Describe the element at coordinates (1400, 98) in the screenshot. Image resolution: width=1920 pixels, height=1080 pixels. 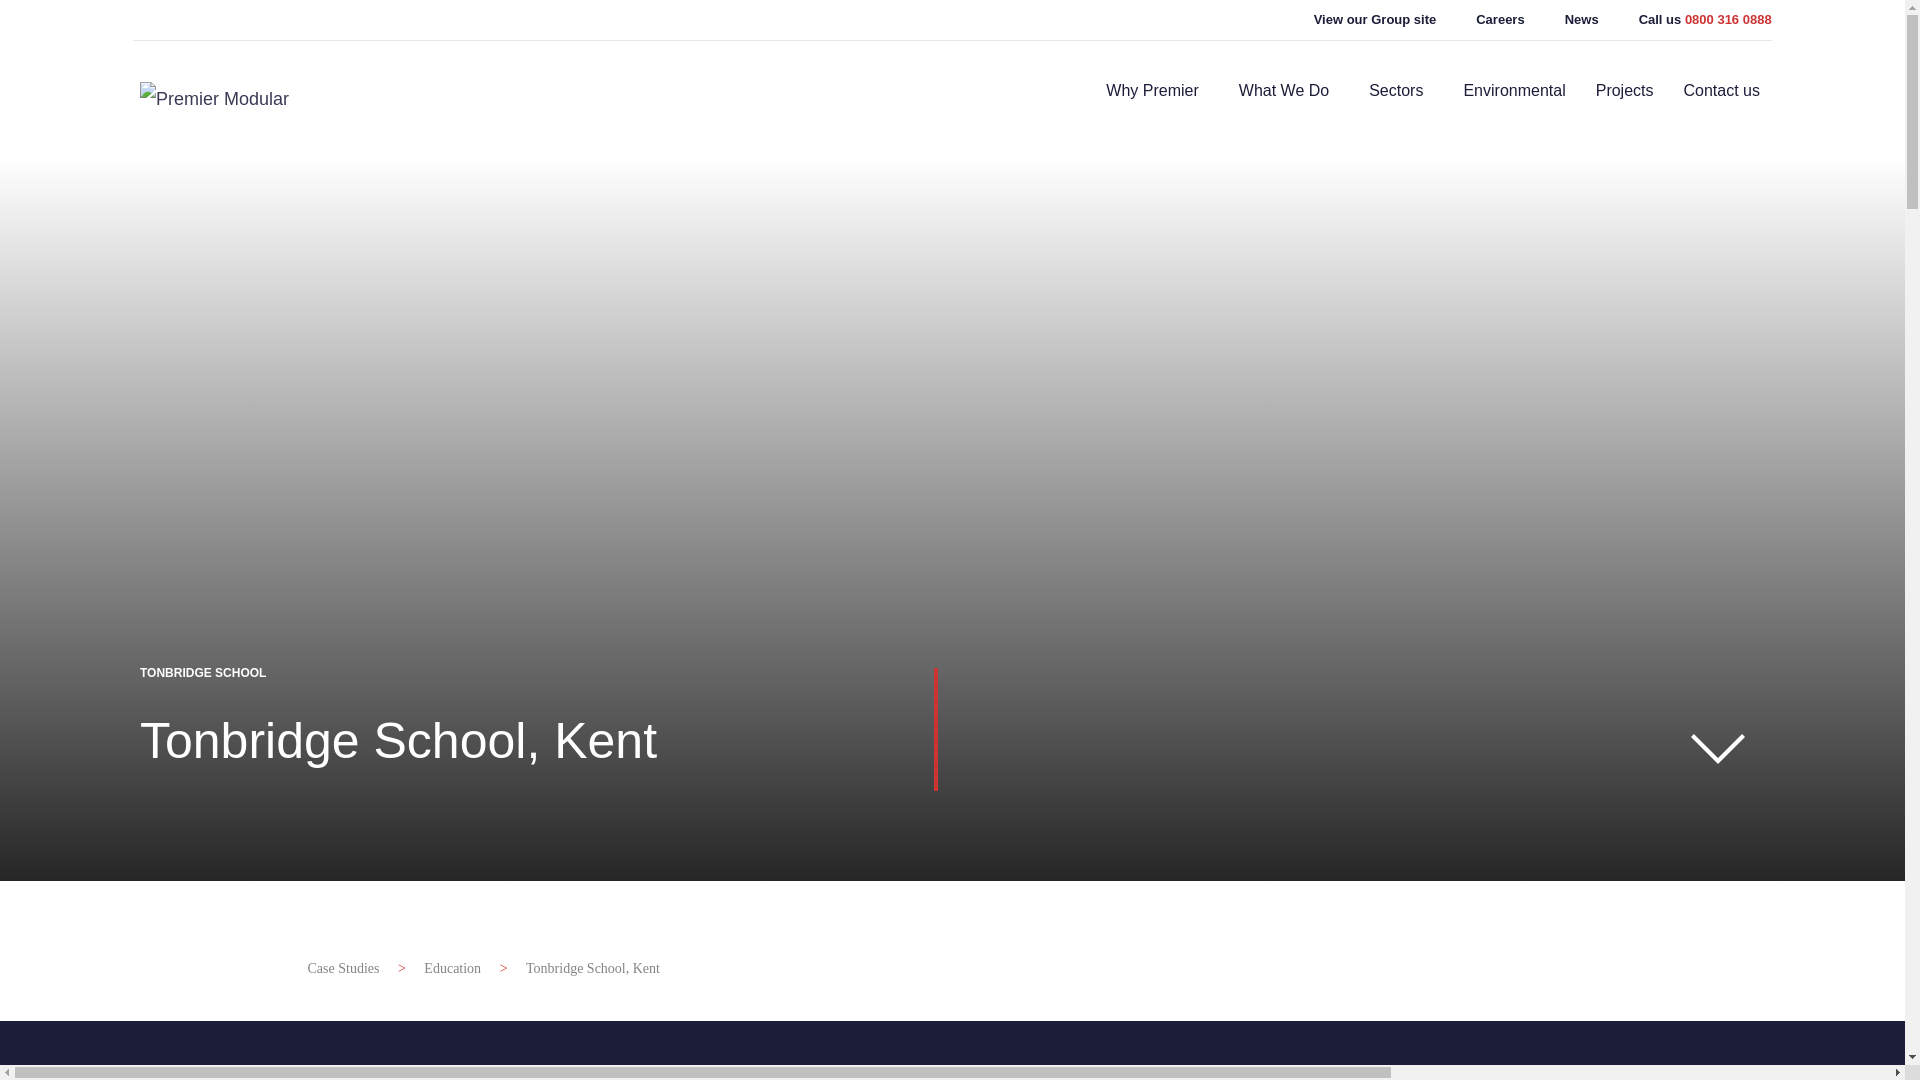
I see `Sectors` at that location.